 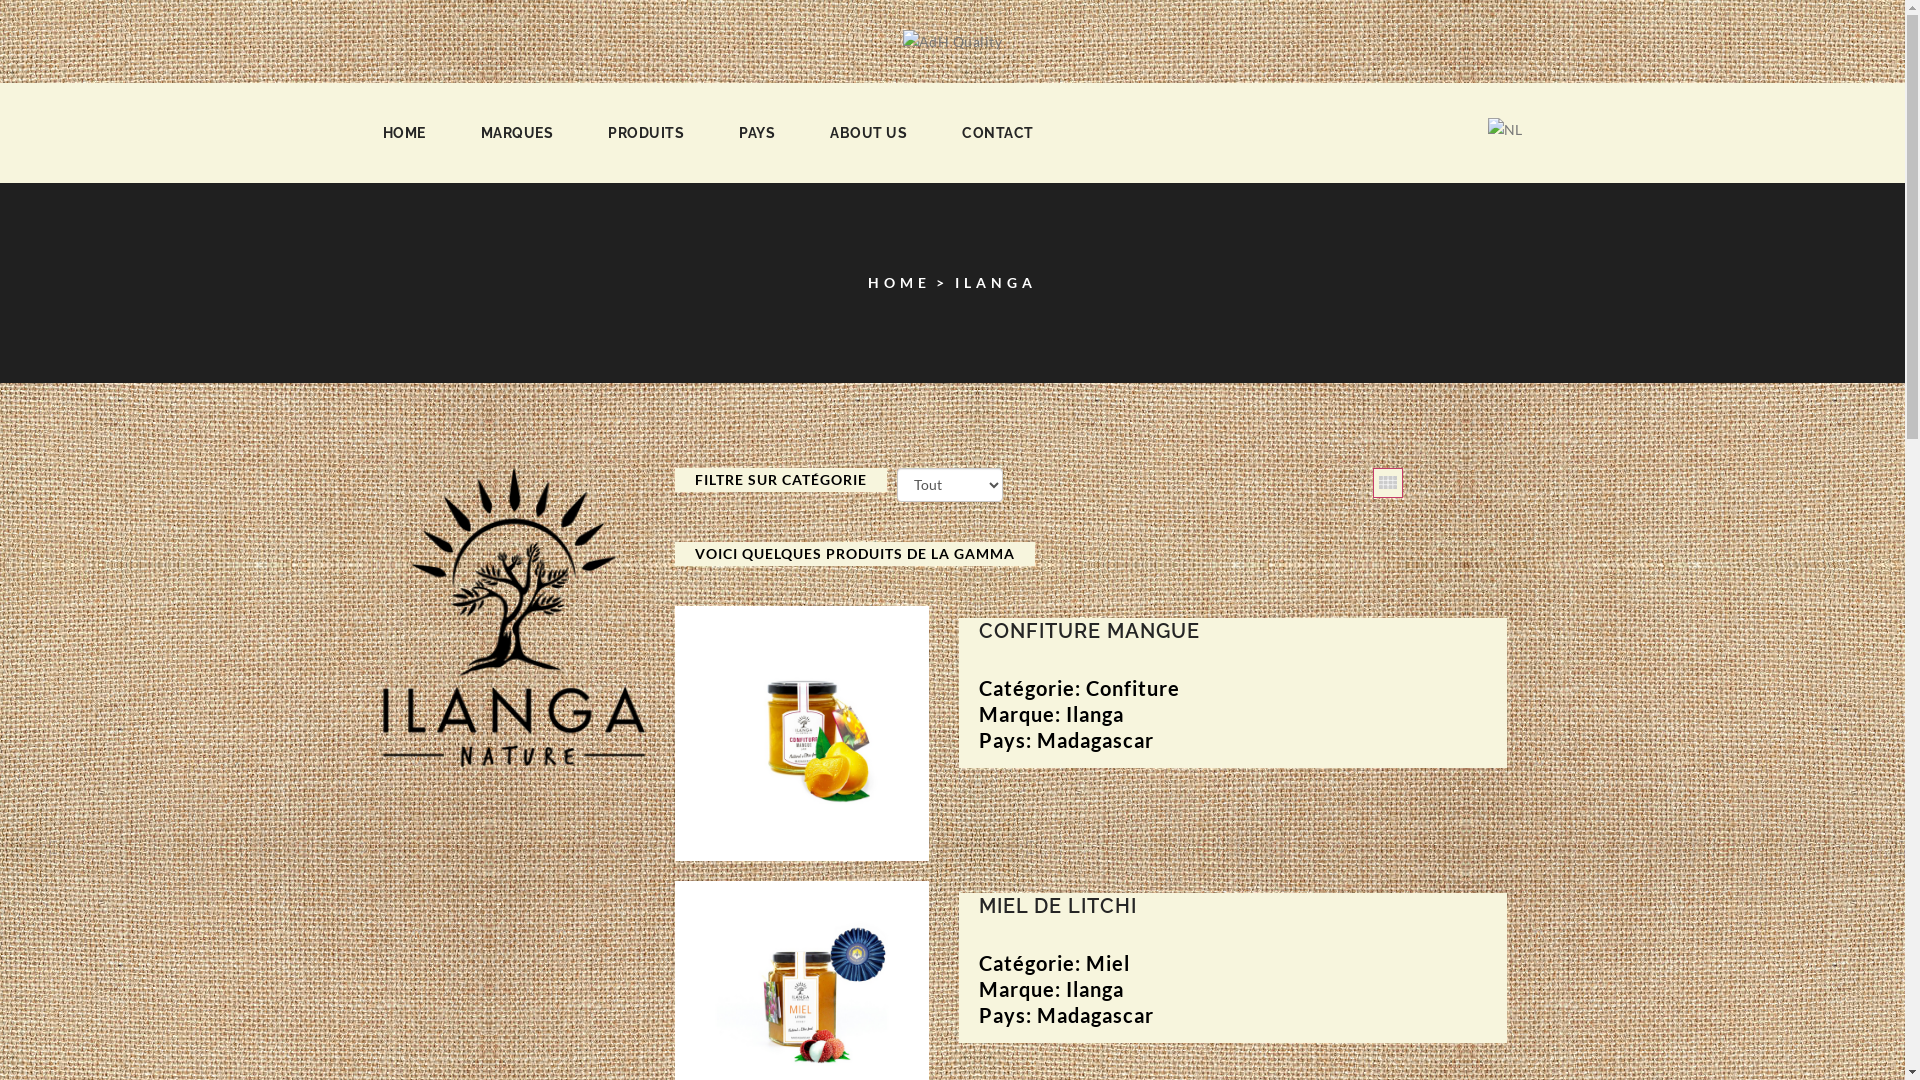 What do you see at coordinates (516, 133) in the screenshot?
I see `MARQUES` at bounding box center [516, 133].